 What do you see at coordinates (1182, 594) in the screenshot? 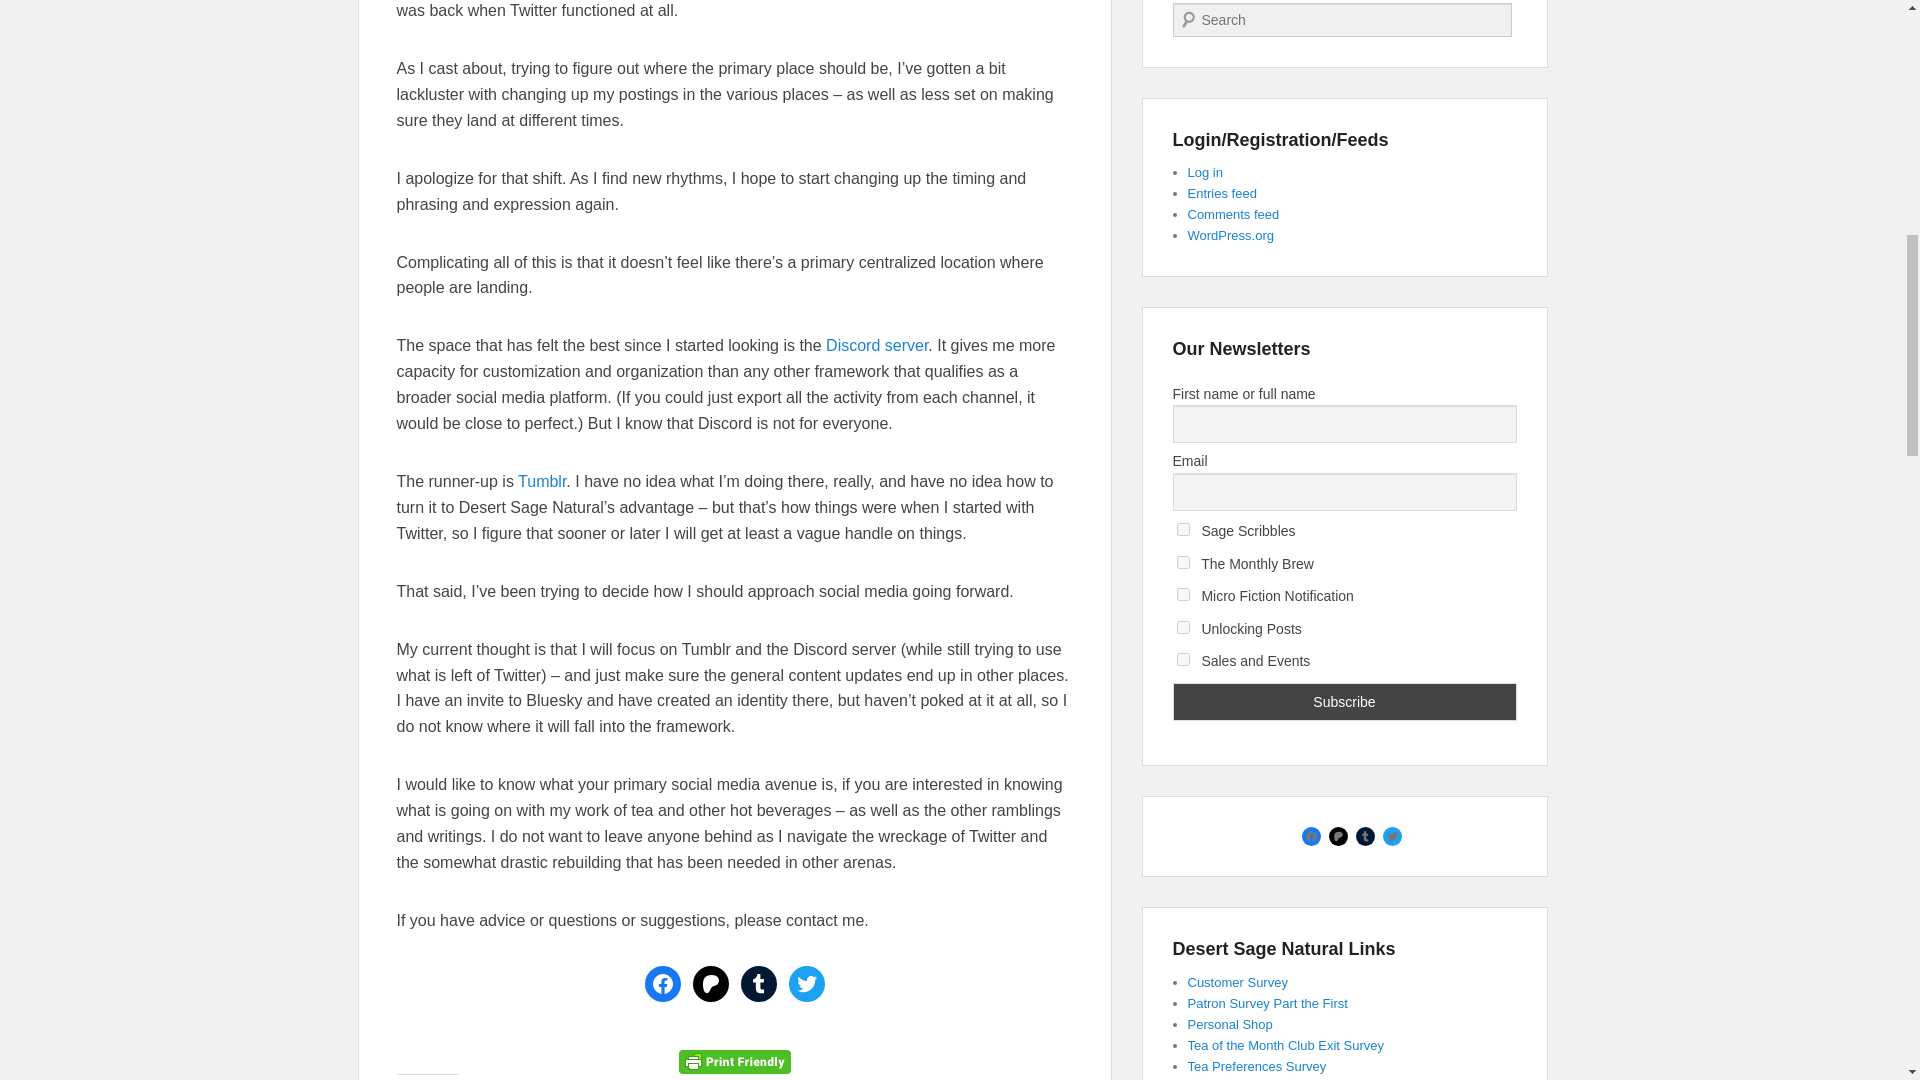
I see `3` at bounding box center [1182, 594].